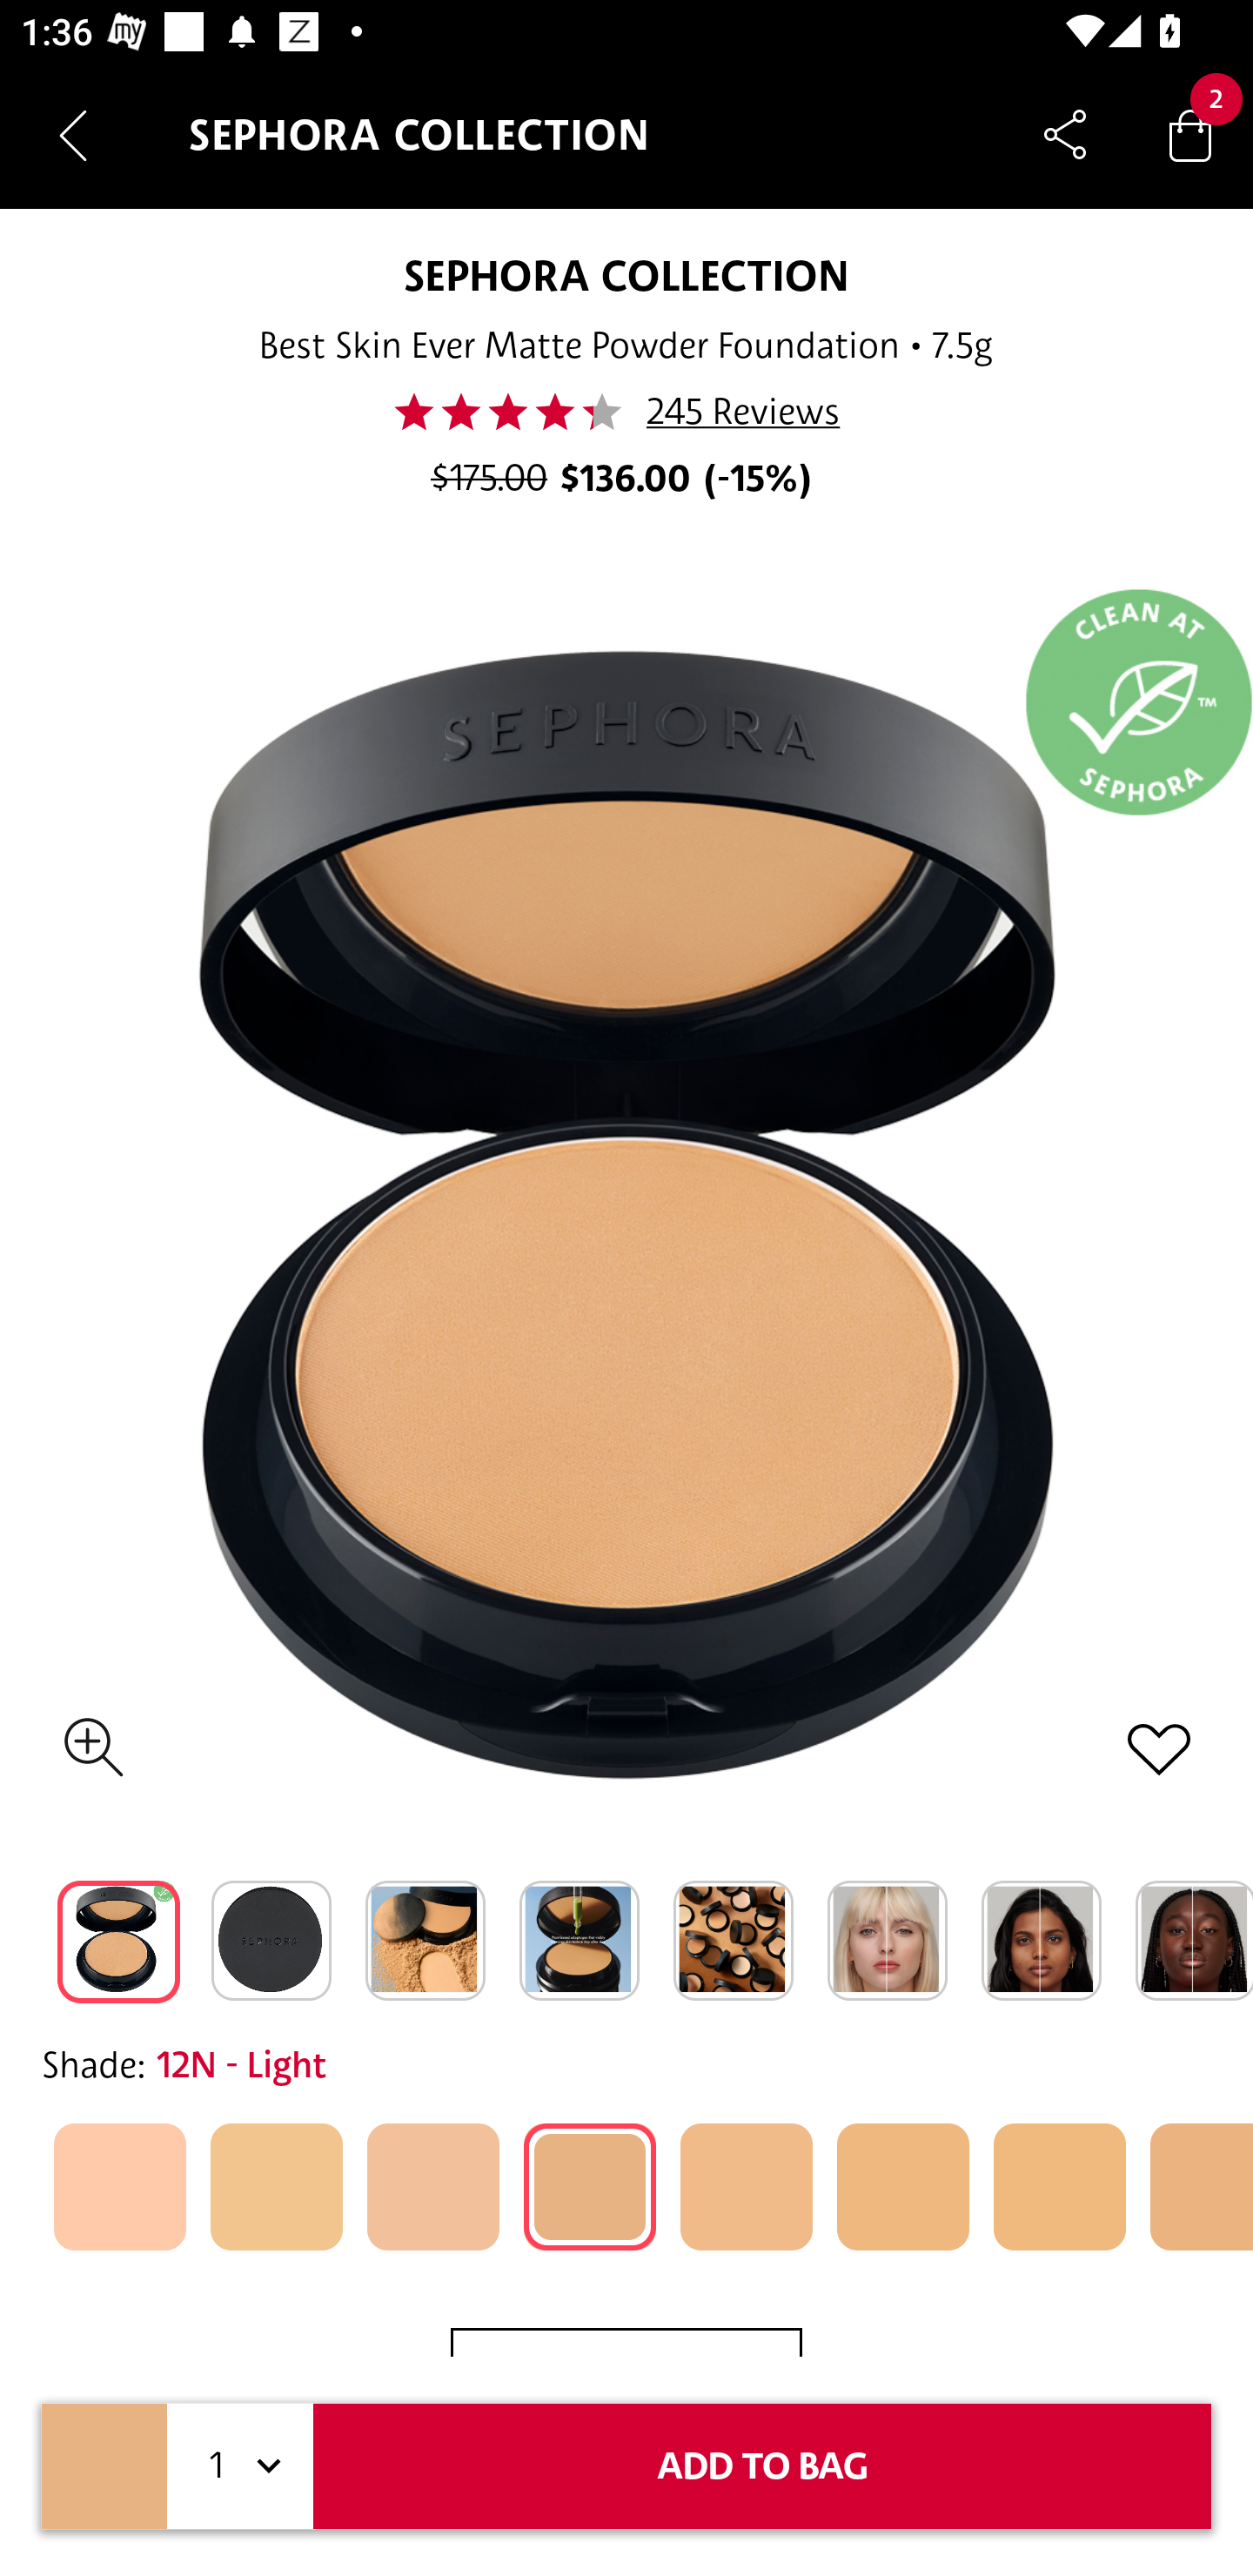 Image resolution: width=1253 pixels, height=2576 pixels. Describe the element at coordinates (626, 412) in the screenshot. I see `43.0 245 Reviews` at that location.